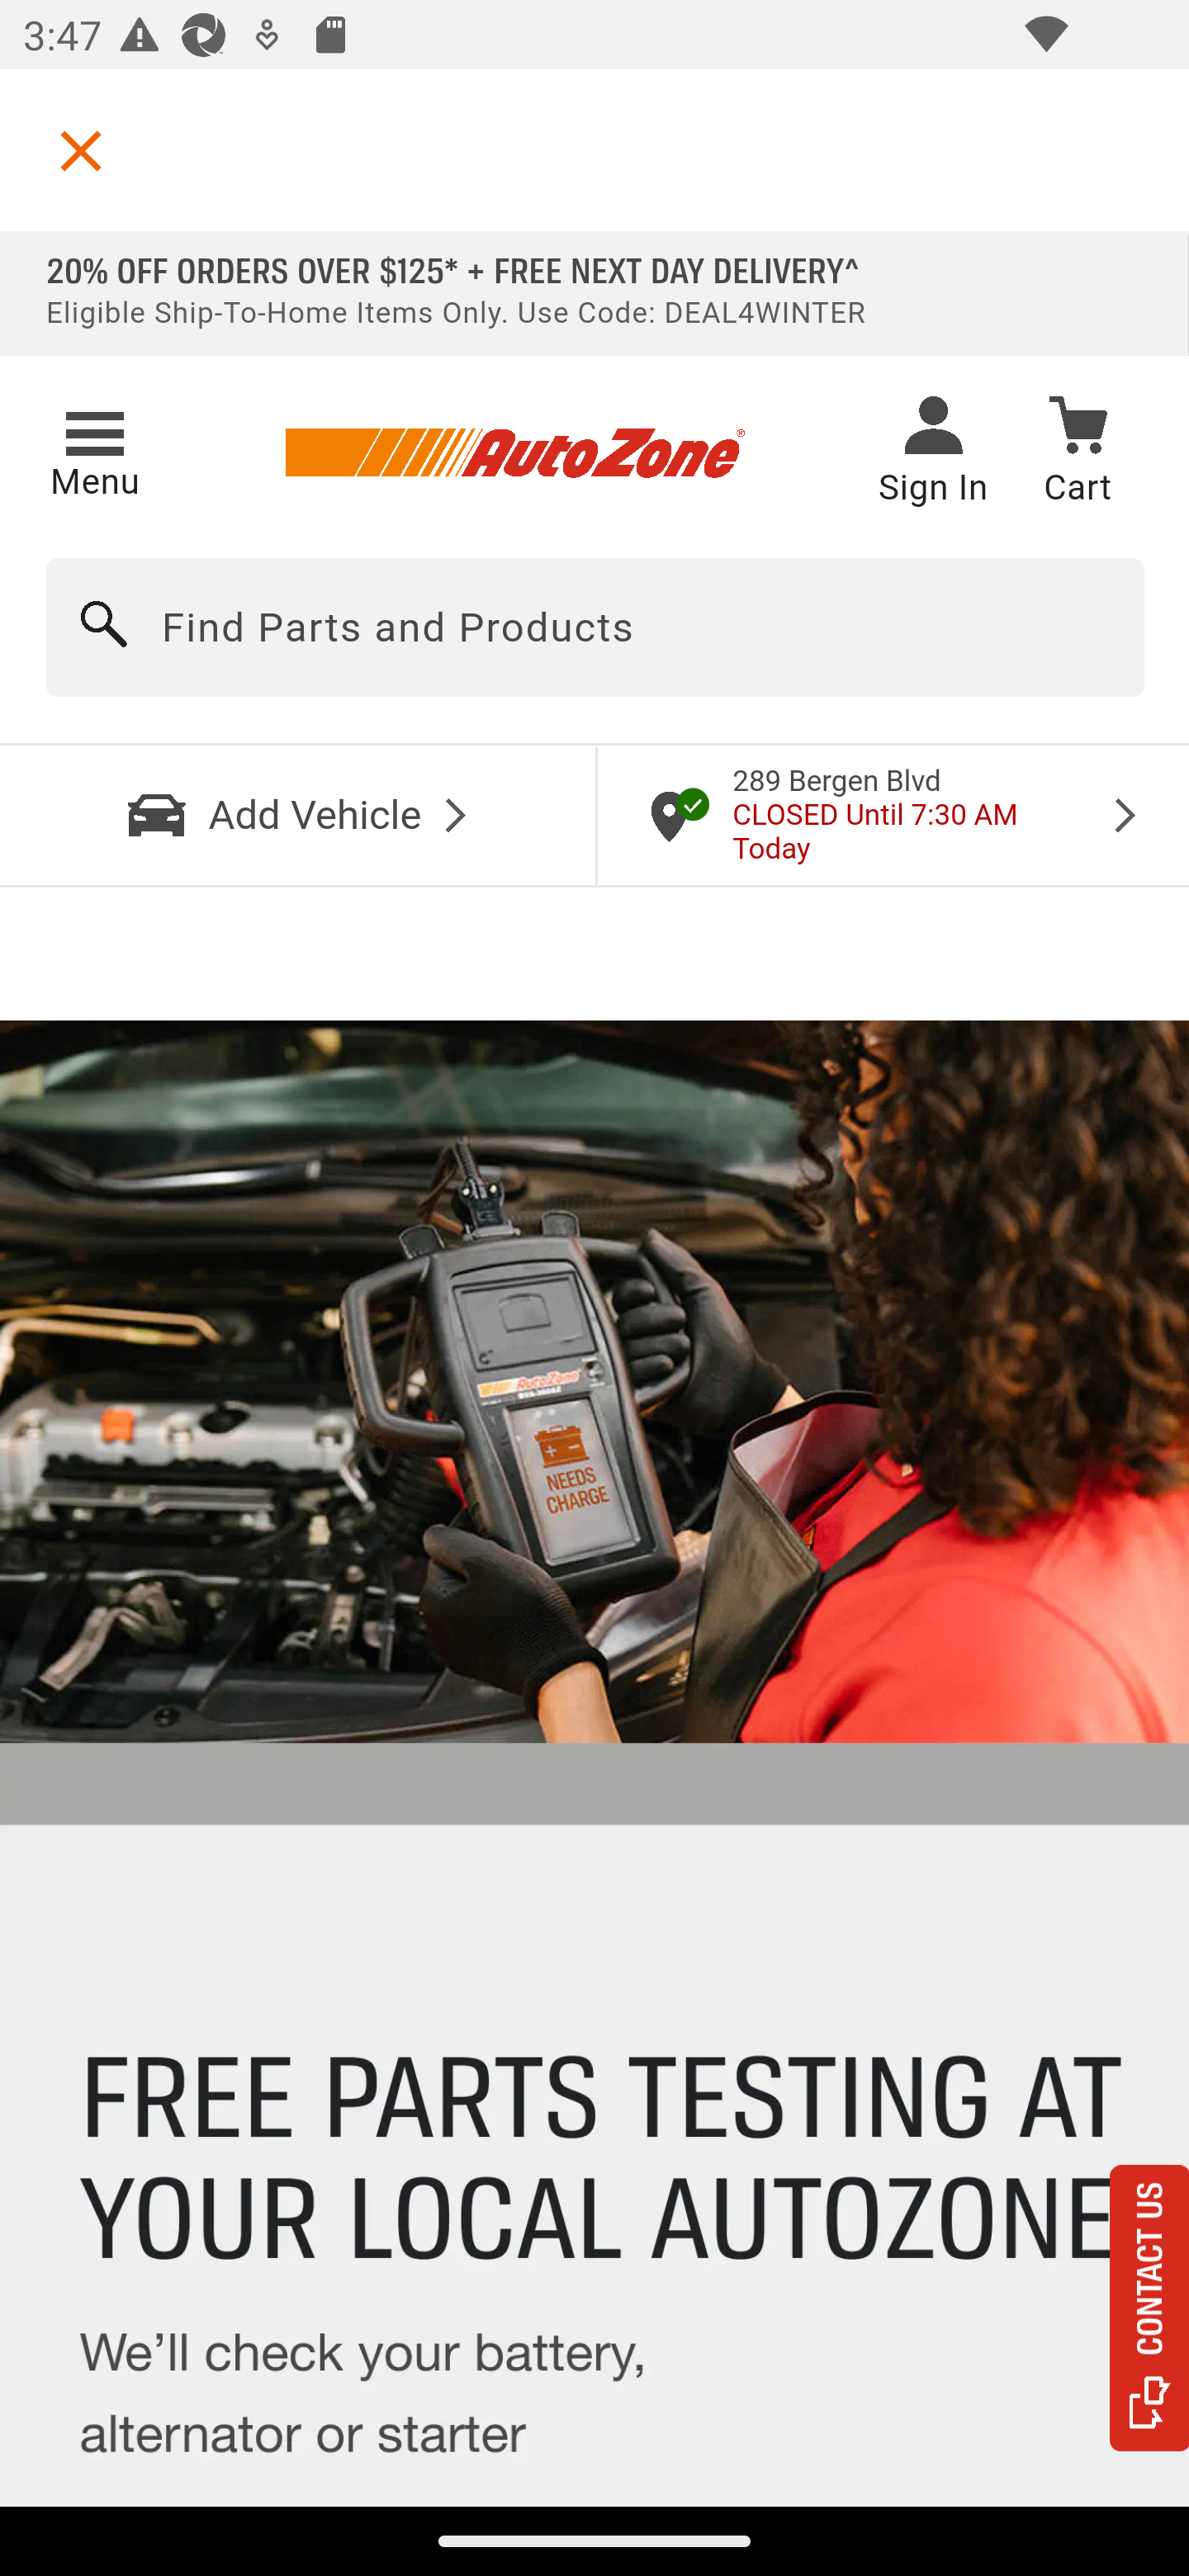 The height and width of the screenshot is (2576, 1189). What do you see at coordinates (932, 454) in the screenshot?
I see `Sign In` at bounding box center [932, 454].